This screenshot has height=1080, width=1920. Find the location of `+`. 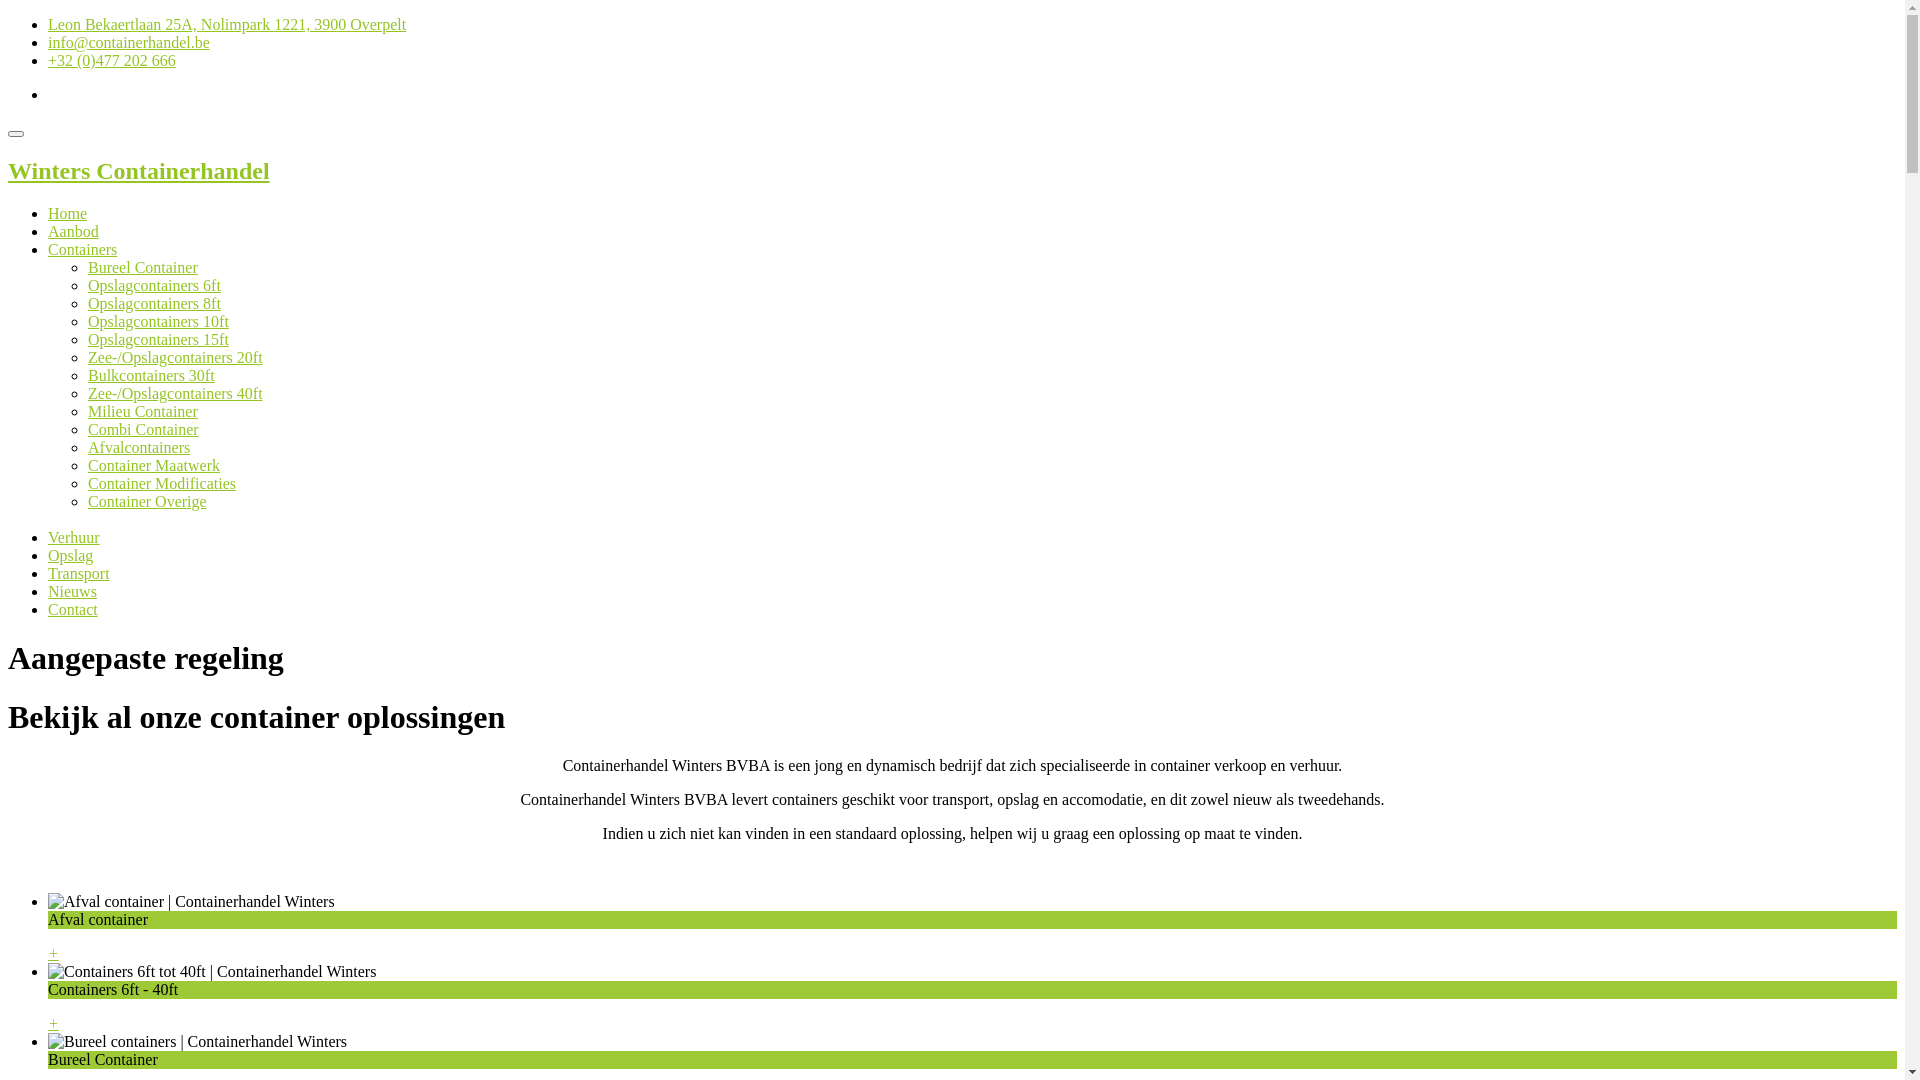

+ is located at coordinates (54, 954).